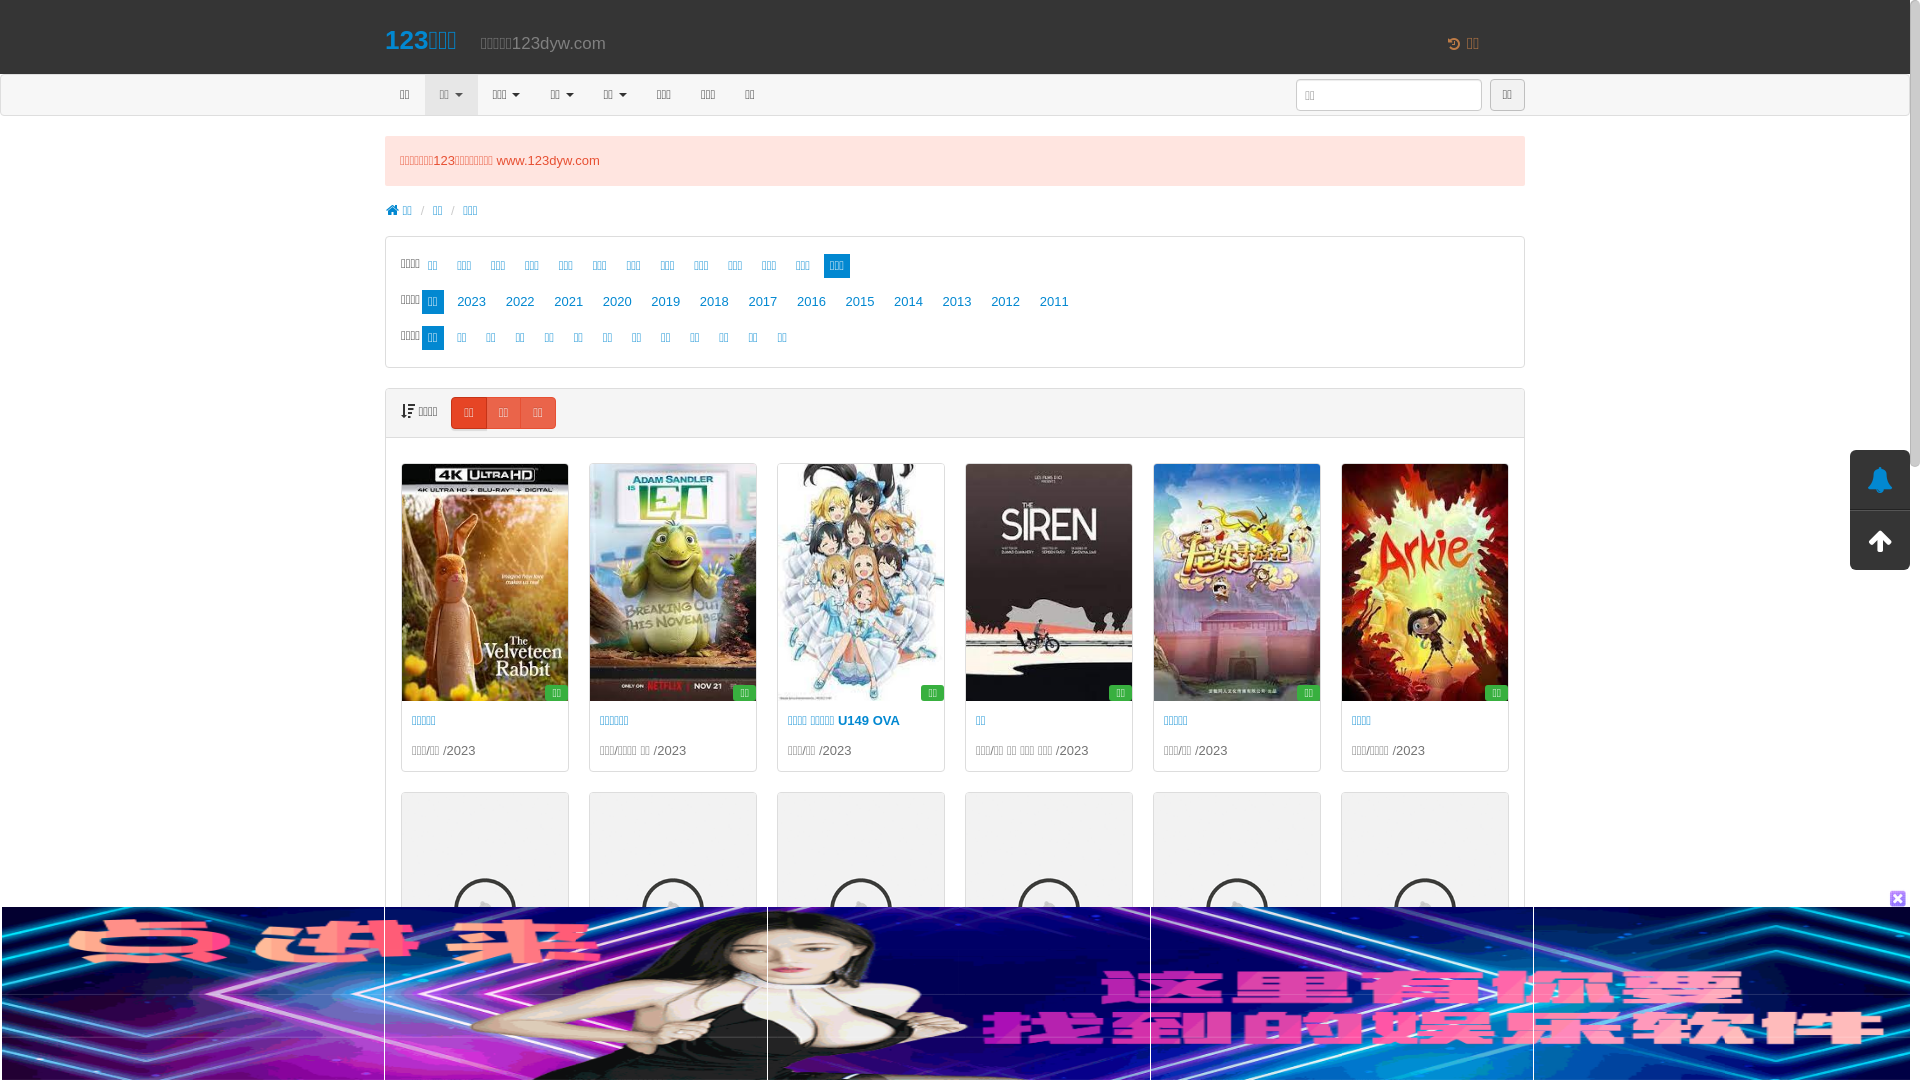 Image resolution: width=1920 pixels, height=1080 pixels. I want to click on 2023, so click(672, 750).